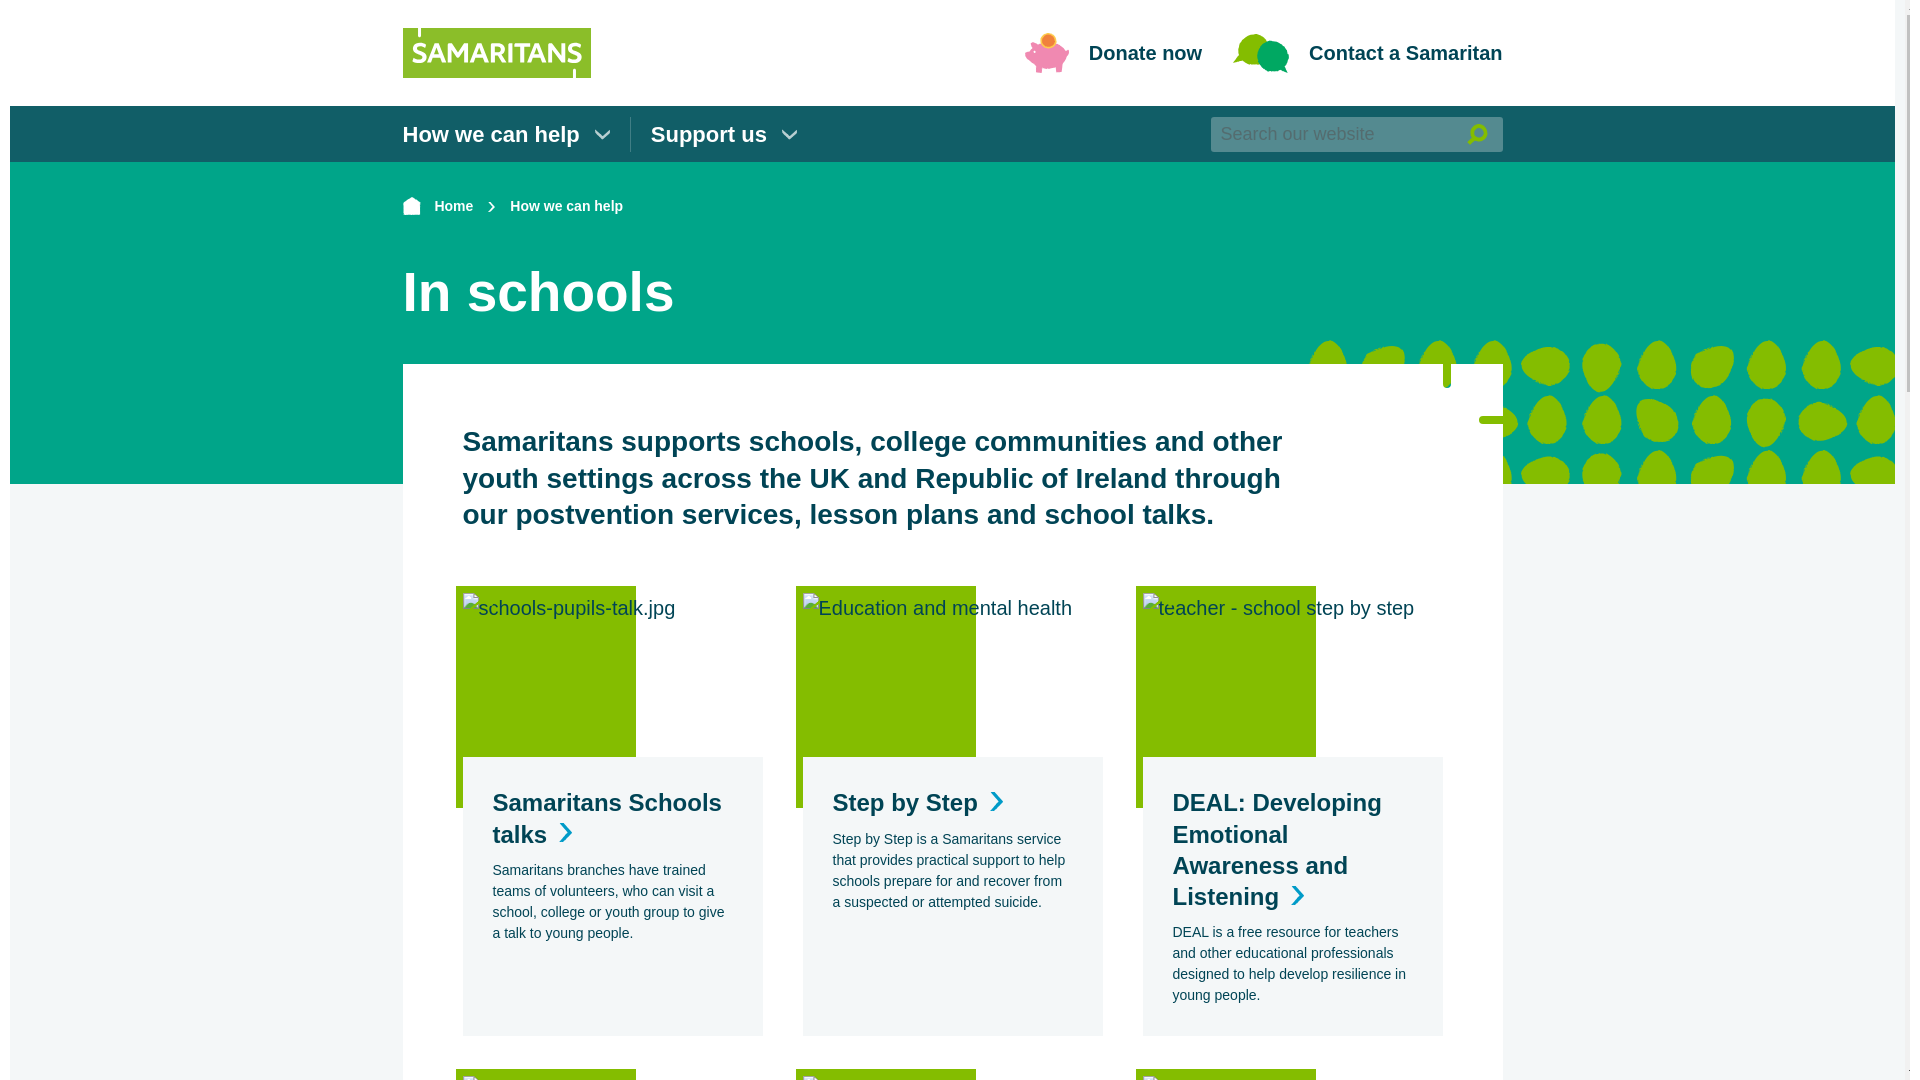 The image size is (1920, 1080). What do you see at coordinates (495, 53) in the screenshot?
I see `Samaritans homepage` at bounding box center [495, 53].